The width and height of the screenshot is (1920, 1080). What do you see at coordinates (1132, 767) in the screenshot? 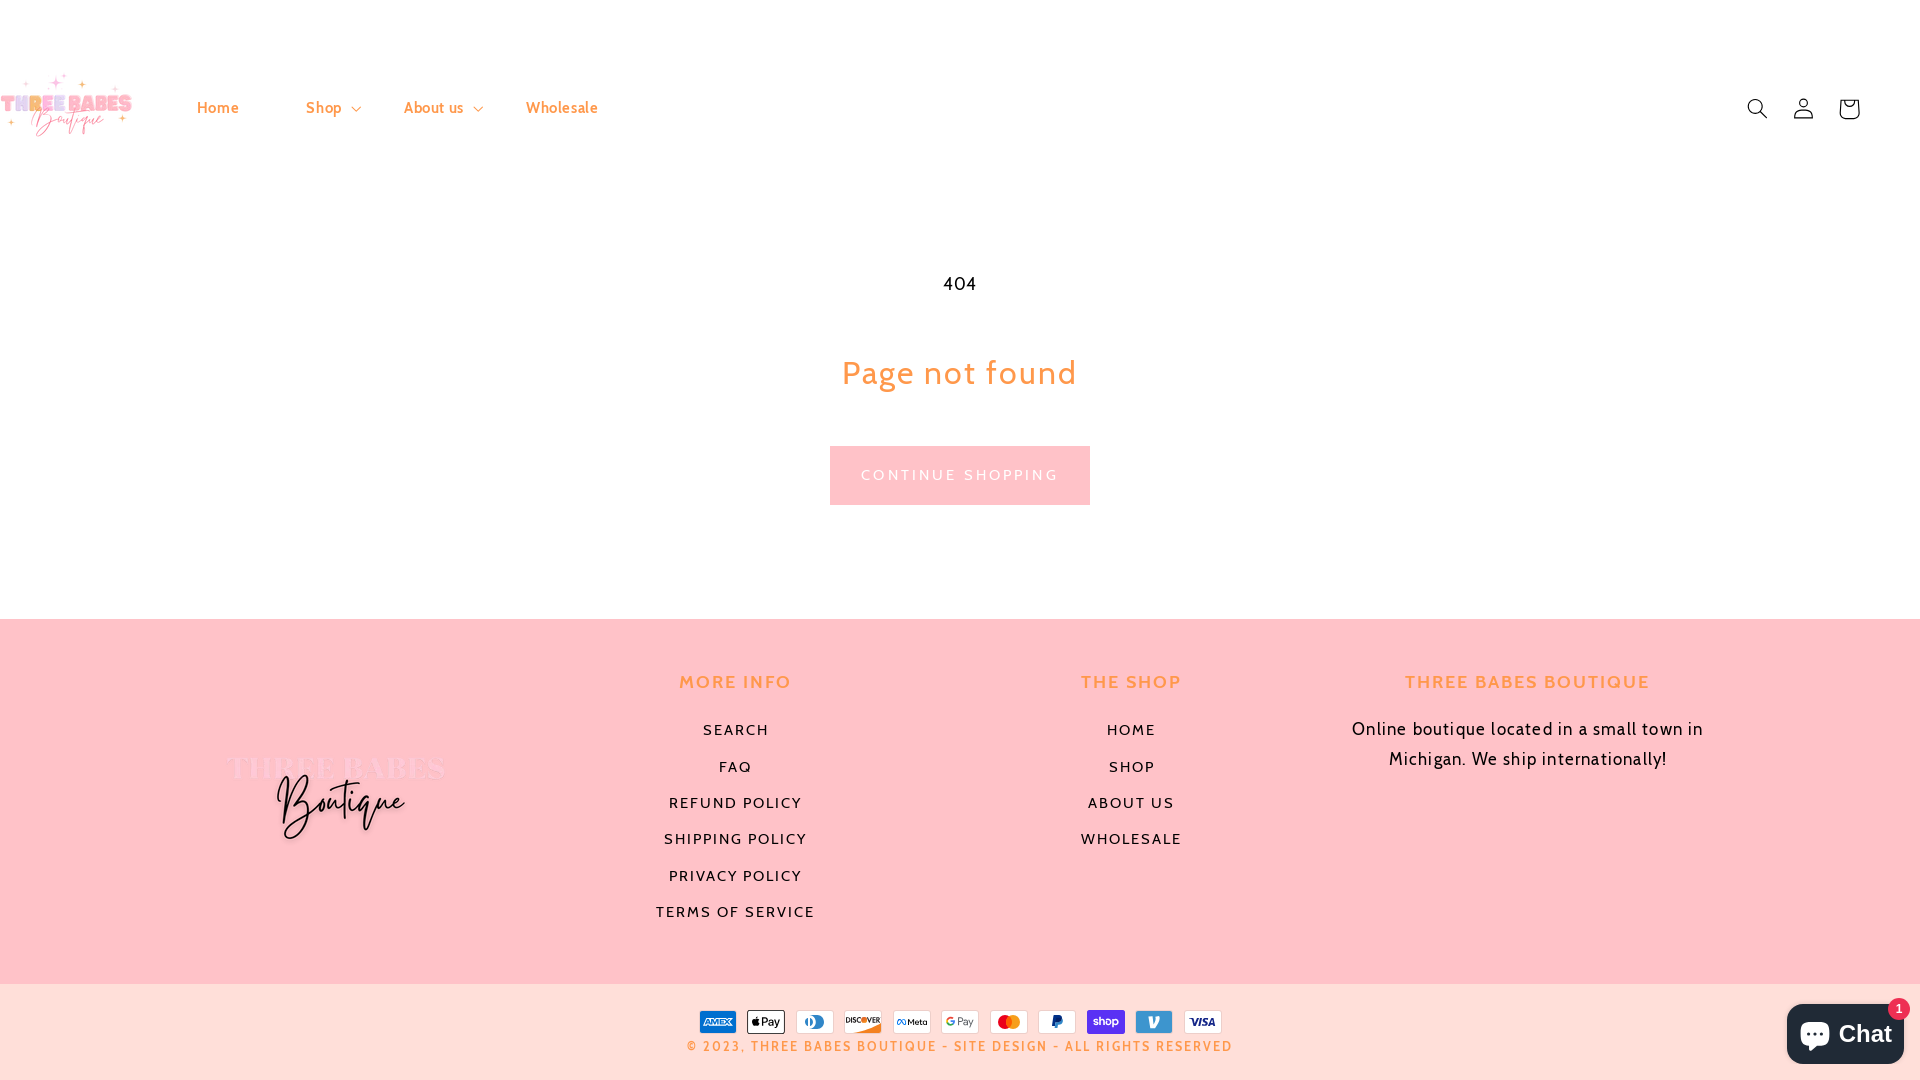
I see `SHOP` at bounding box center [1132, 767].